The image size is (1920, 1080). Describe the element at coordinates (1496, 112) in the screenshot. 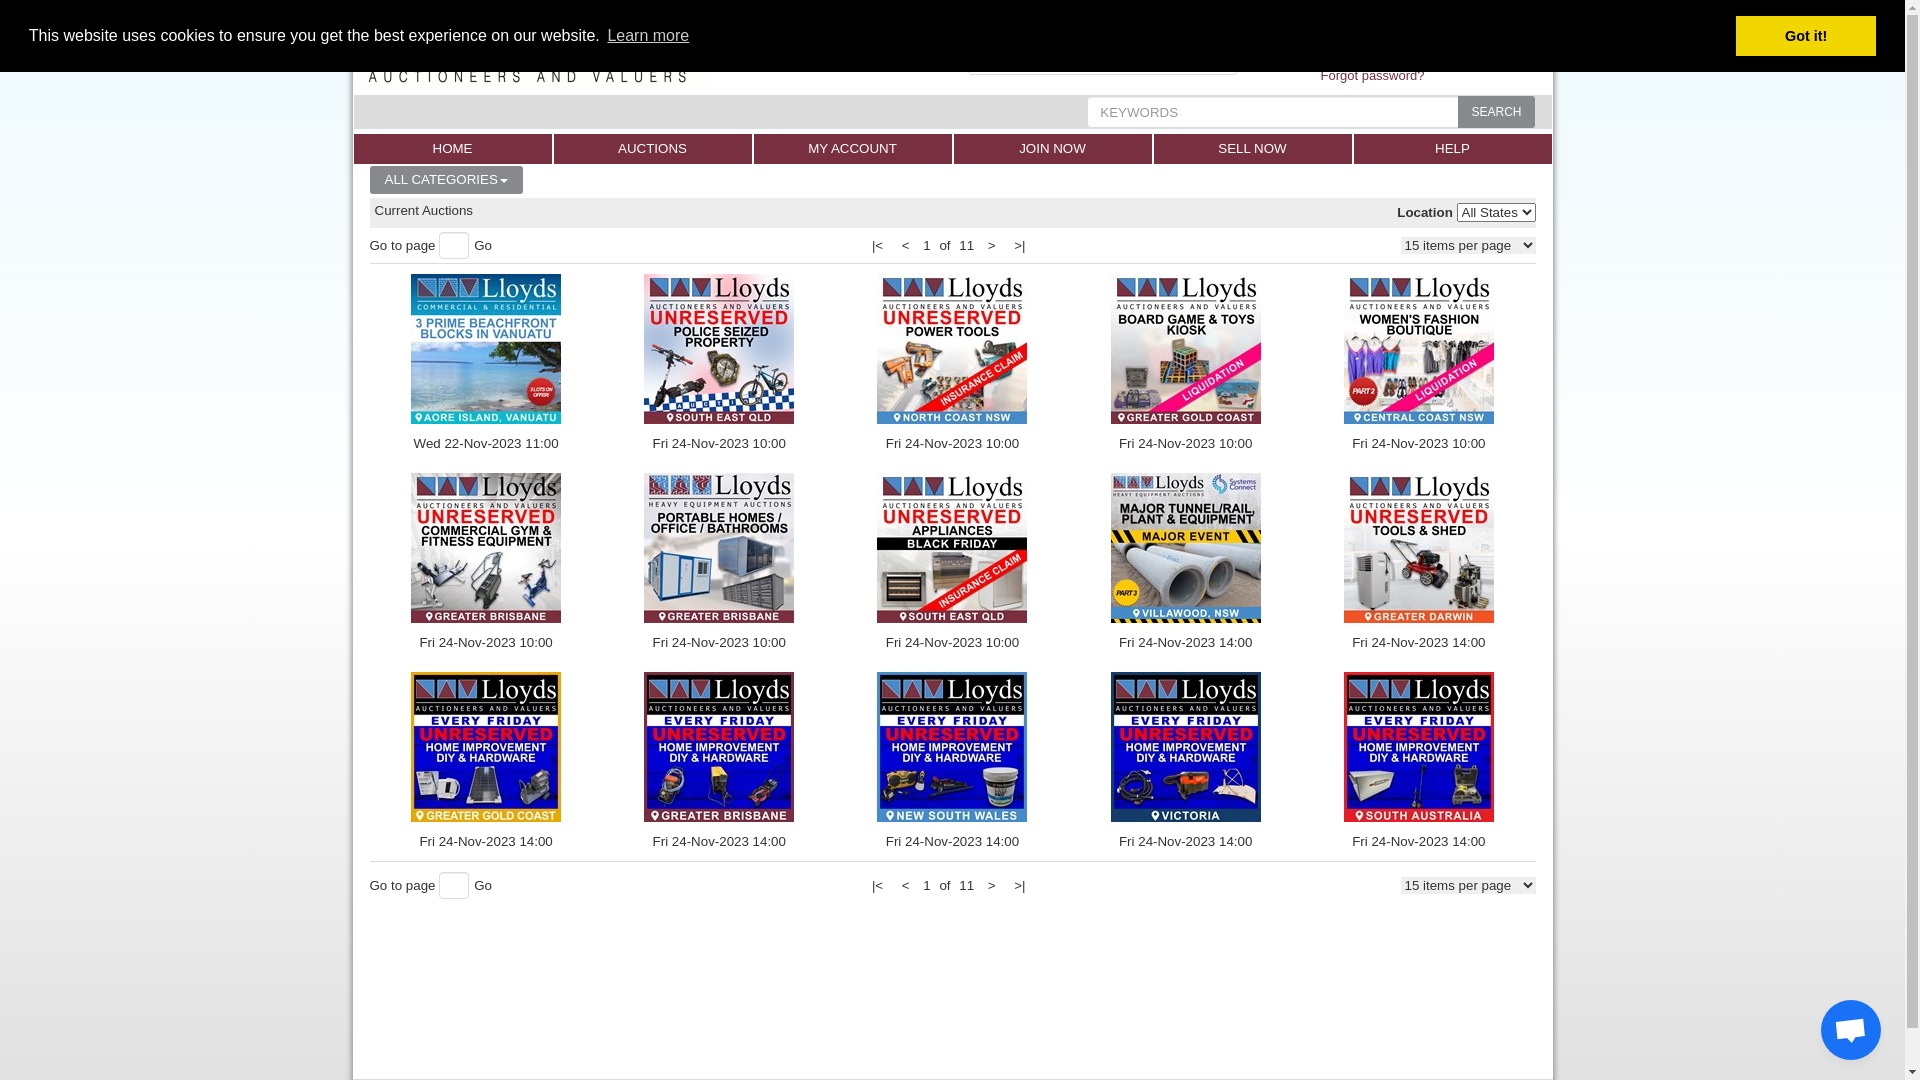

I see `SEARCH` at that location.